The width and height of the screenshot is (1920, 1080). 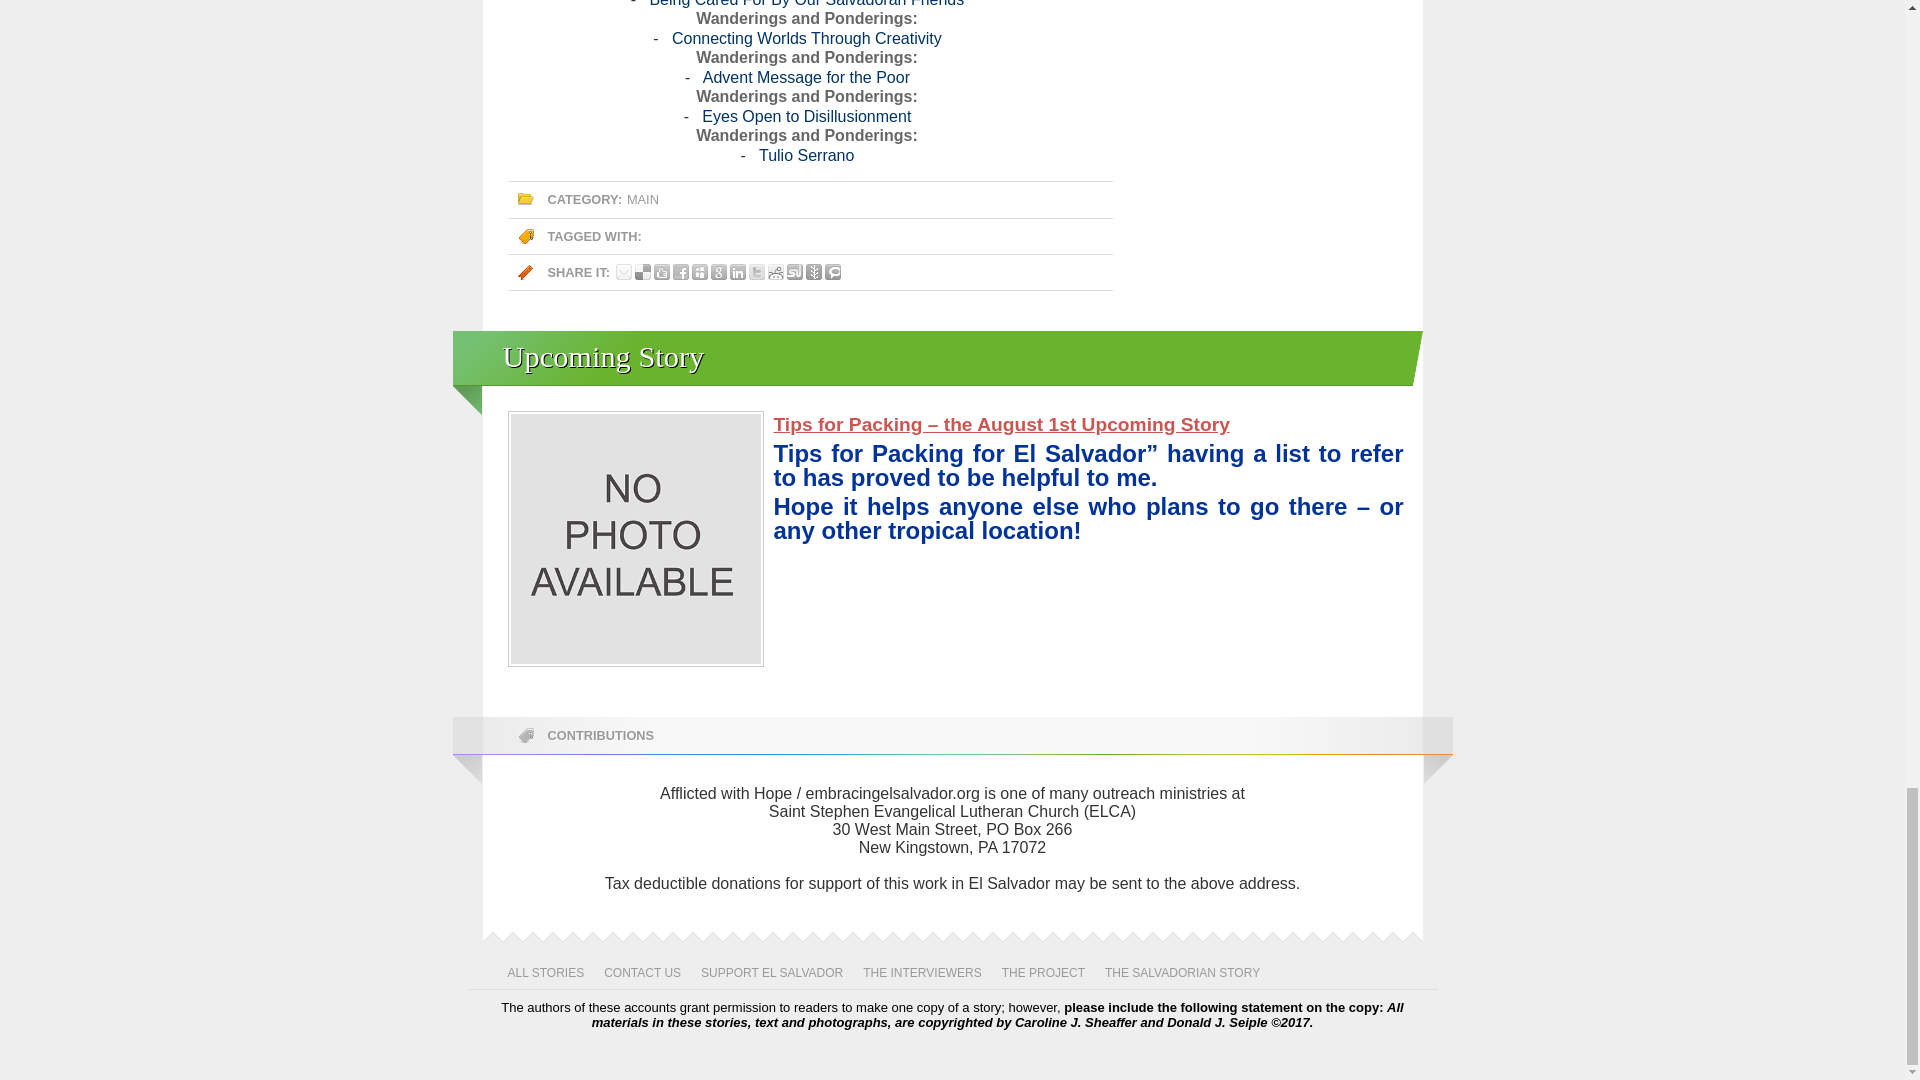 I want to click on SHARE THIS POST ON DELICIOUS, so click(x=642, y=271).